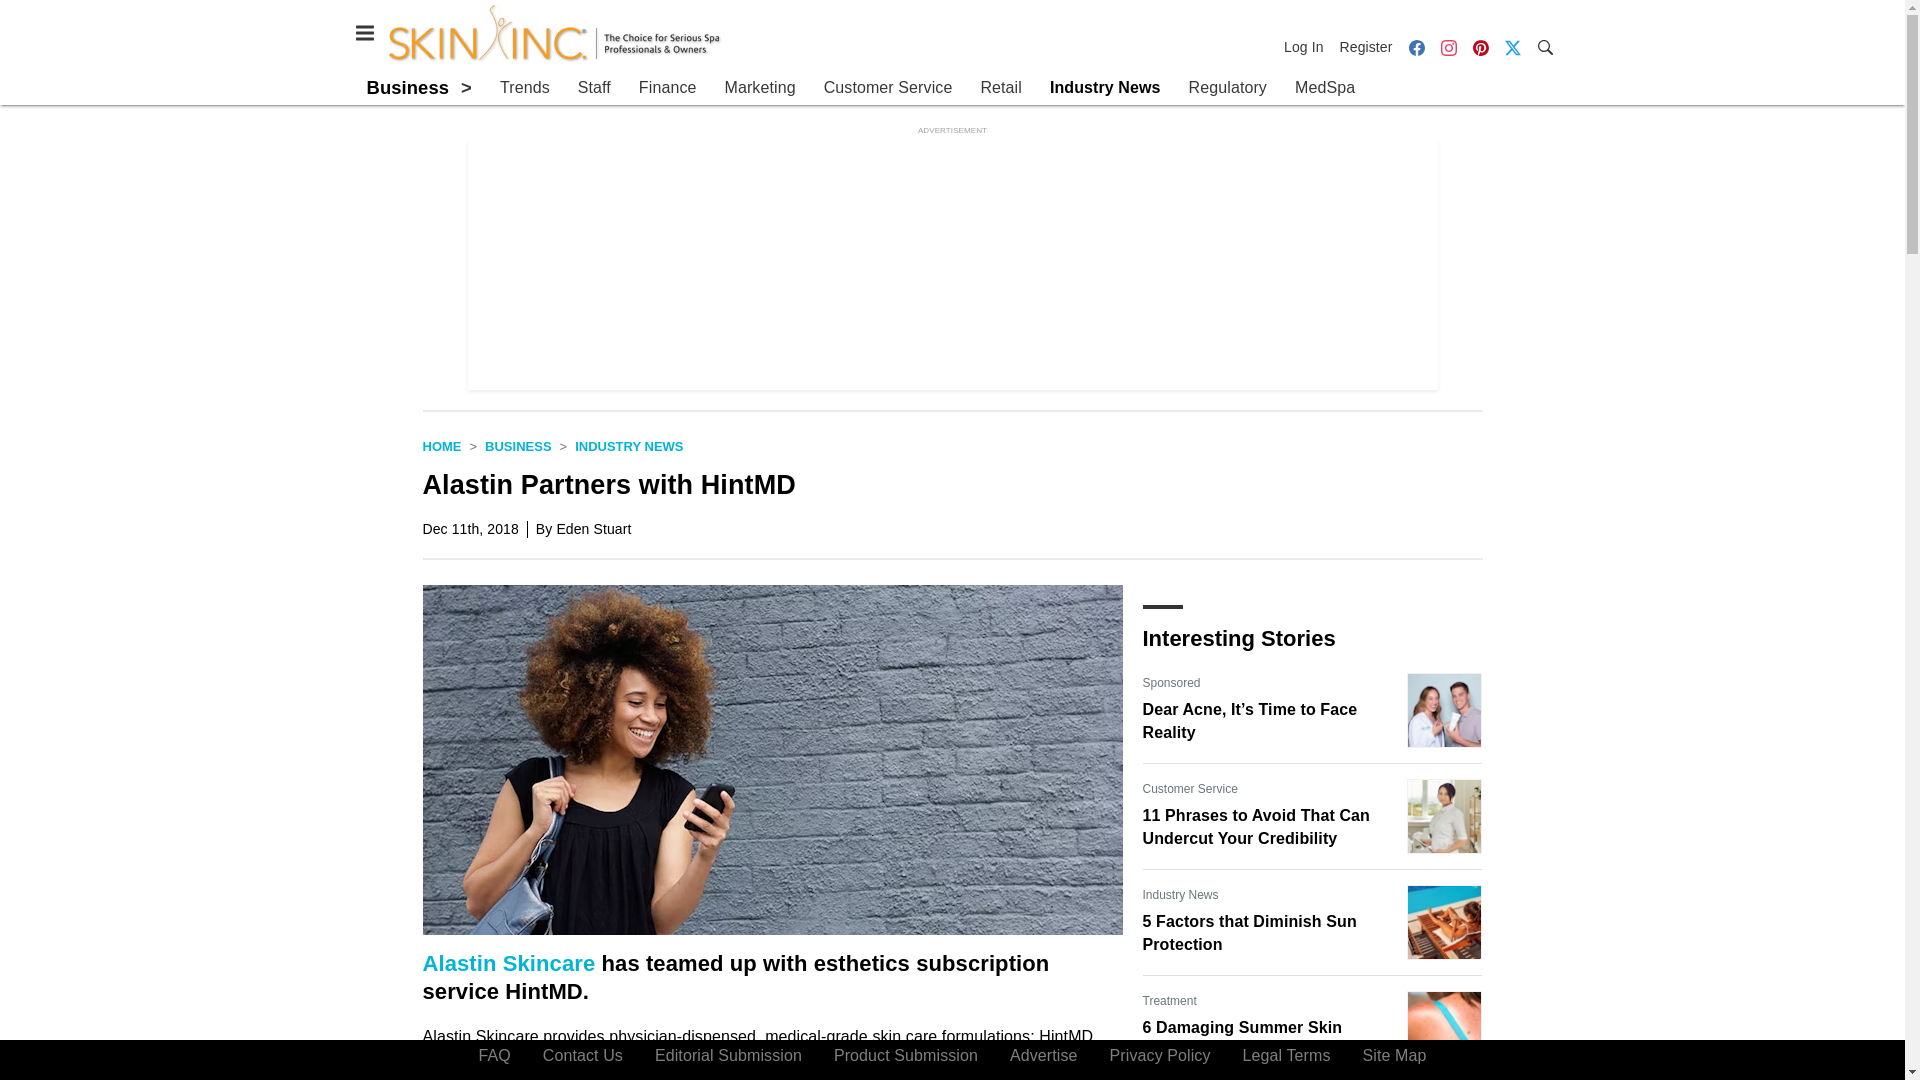 The height and width of the screenshot is (1080, 1920). What do you see at coordinates (408, 87) in the screenshot?
I see `Business` at bounding box center [408, 87].